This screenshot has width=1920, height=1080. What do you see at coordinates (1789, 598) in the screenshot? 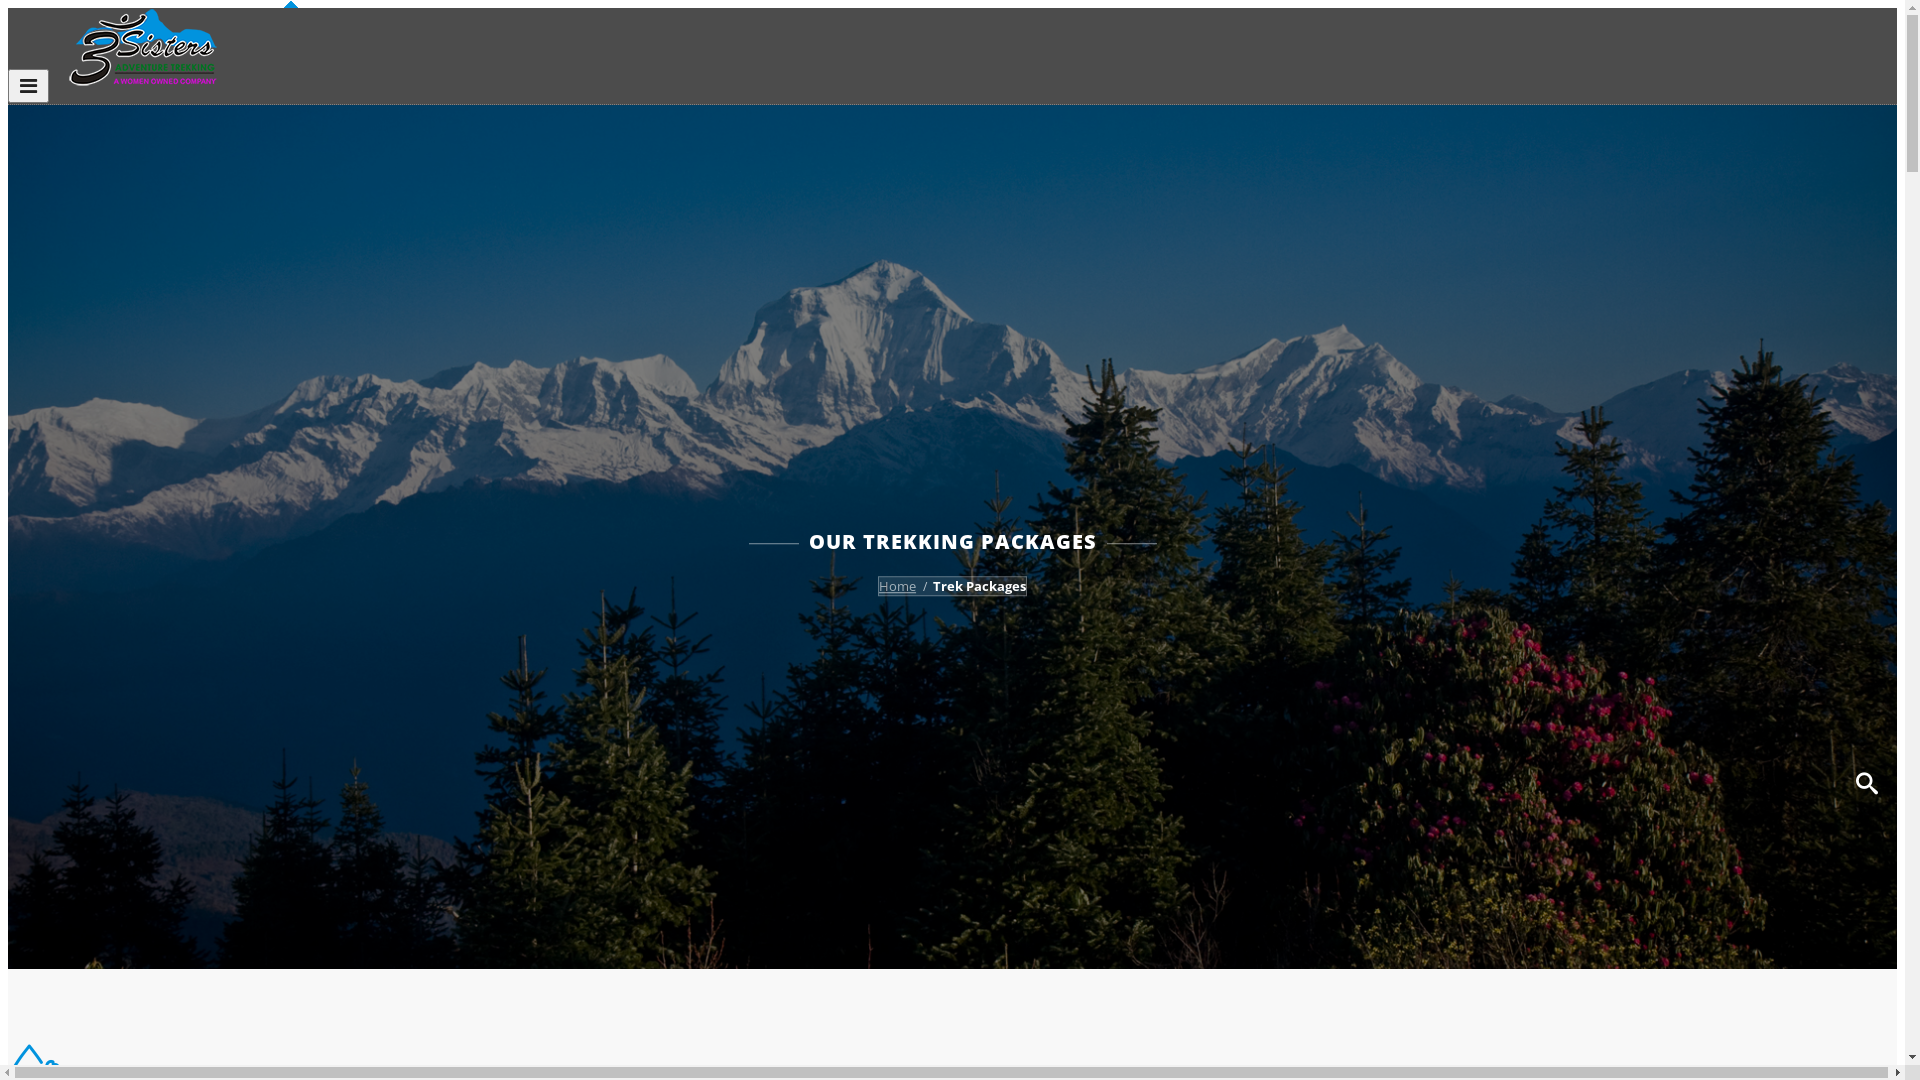
I see `Bungee Jumping and Zip Lining` at bounding box center [1789, 598].